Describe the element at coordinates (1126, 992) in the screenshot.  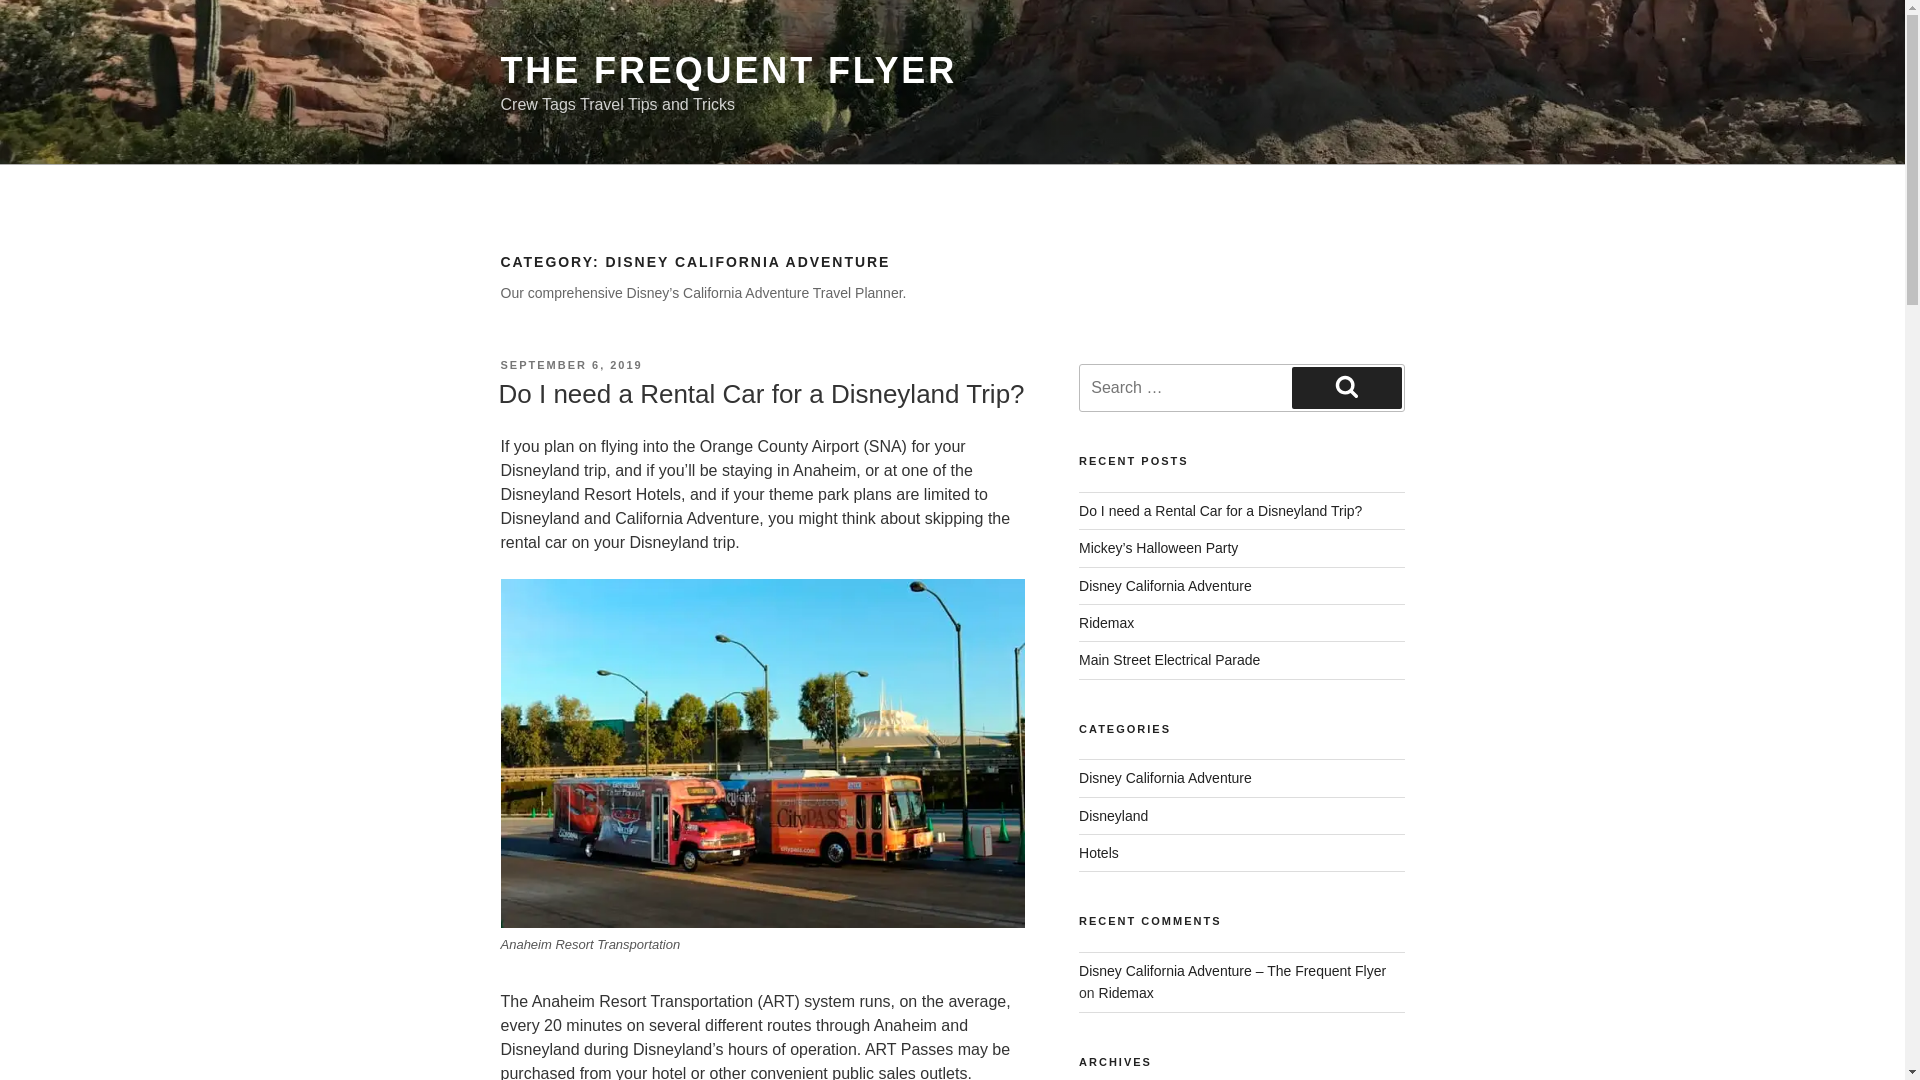
I see `Ridemax` at that location.